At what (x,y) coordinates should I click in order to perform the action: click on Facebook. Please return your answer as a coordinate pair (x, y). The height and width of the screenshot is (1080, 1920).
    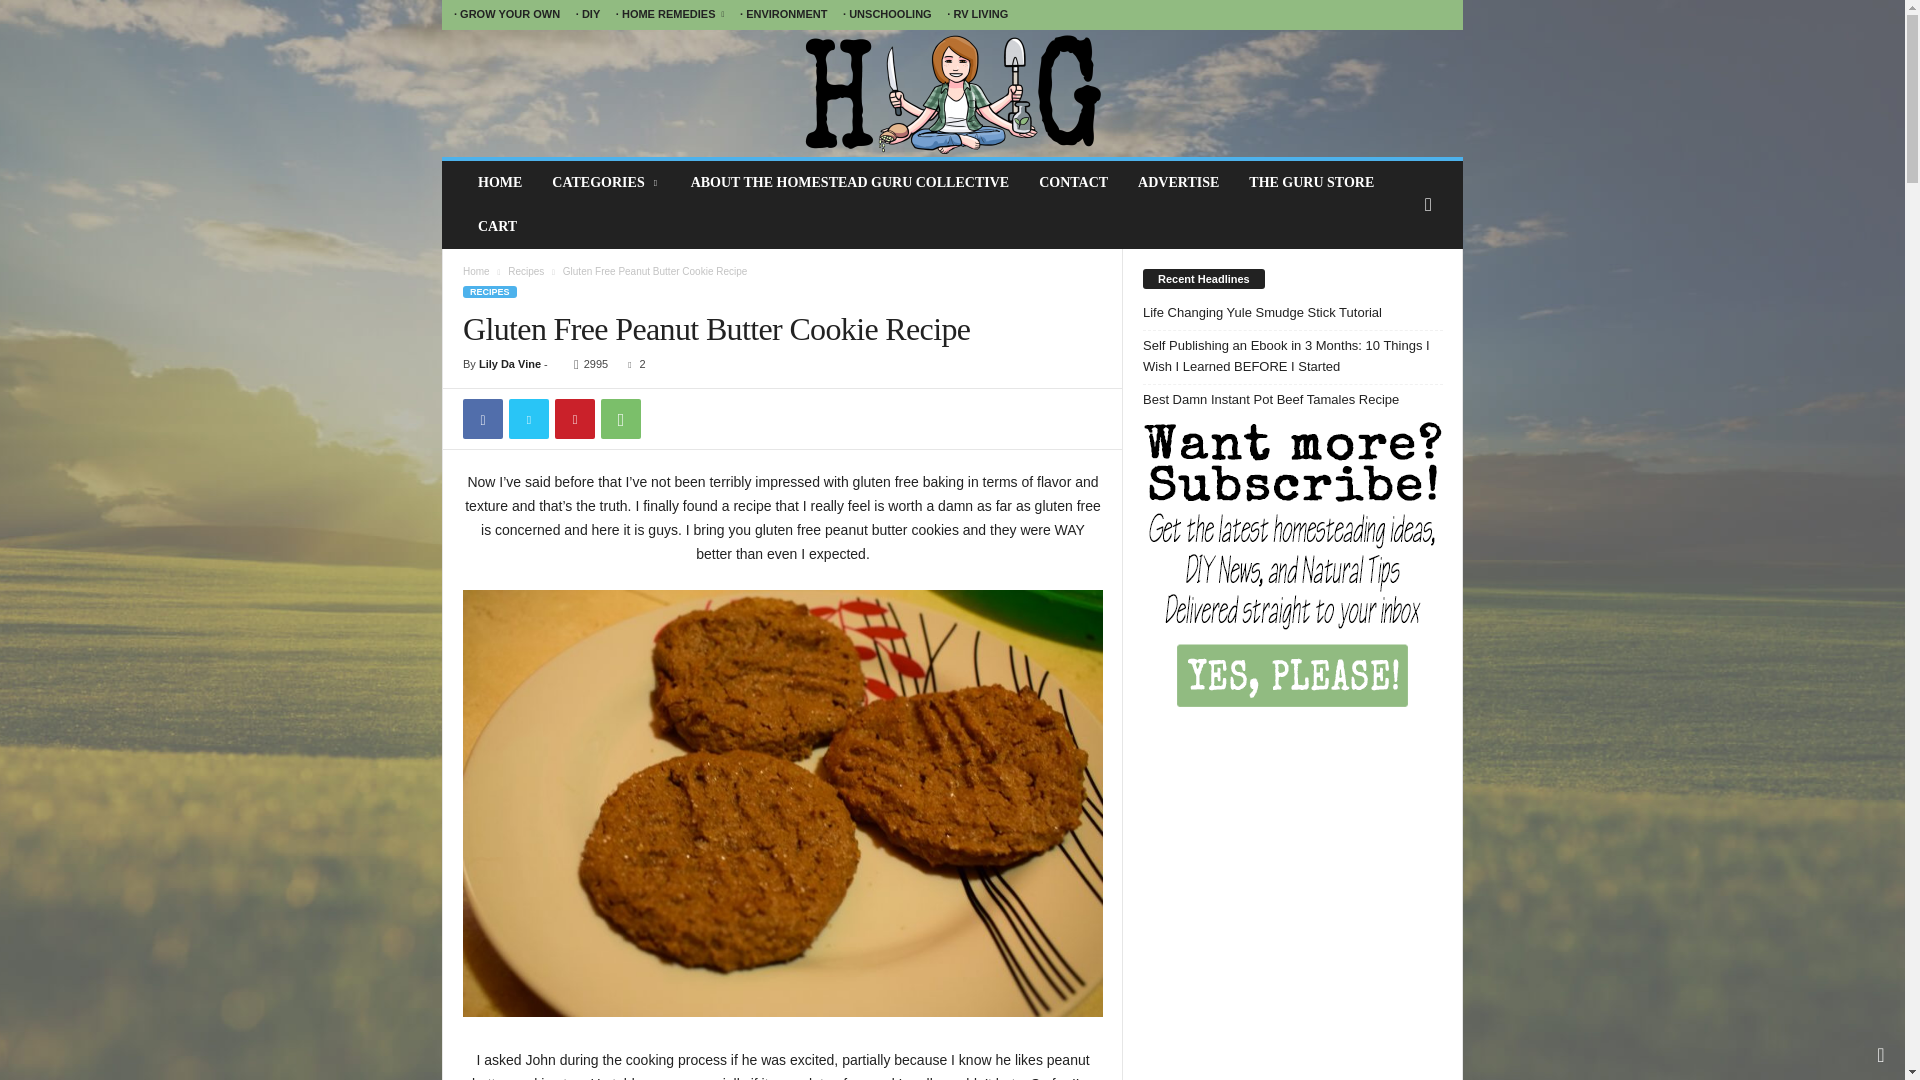
    Looking at the image, I should click on (482, 418).